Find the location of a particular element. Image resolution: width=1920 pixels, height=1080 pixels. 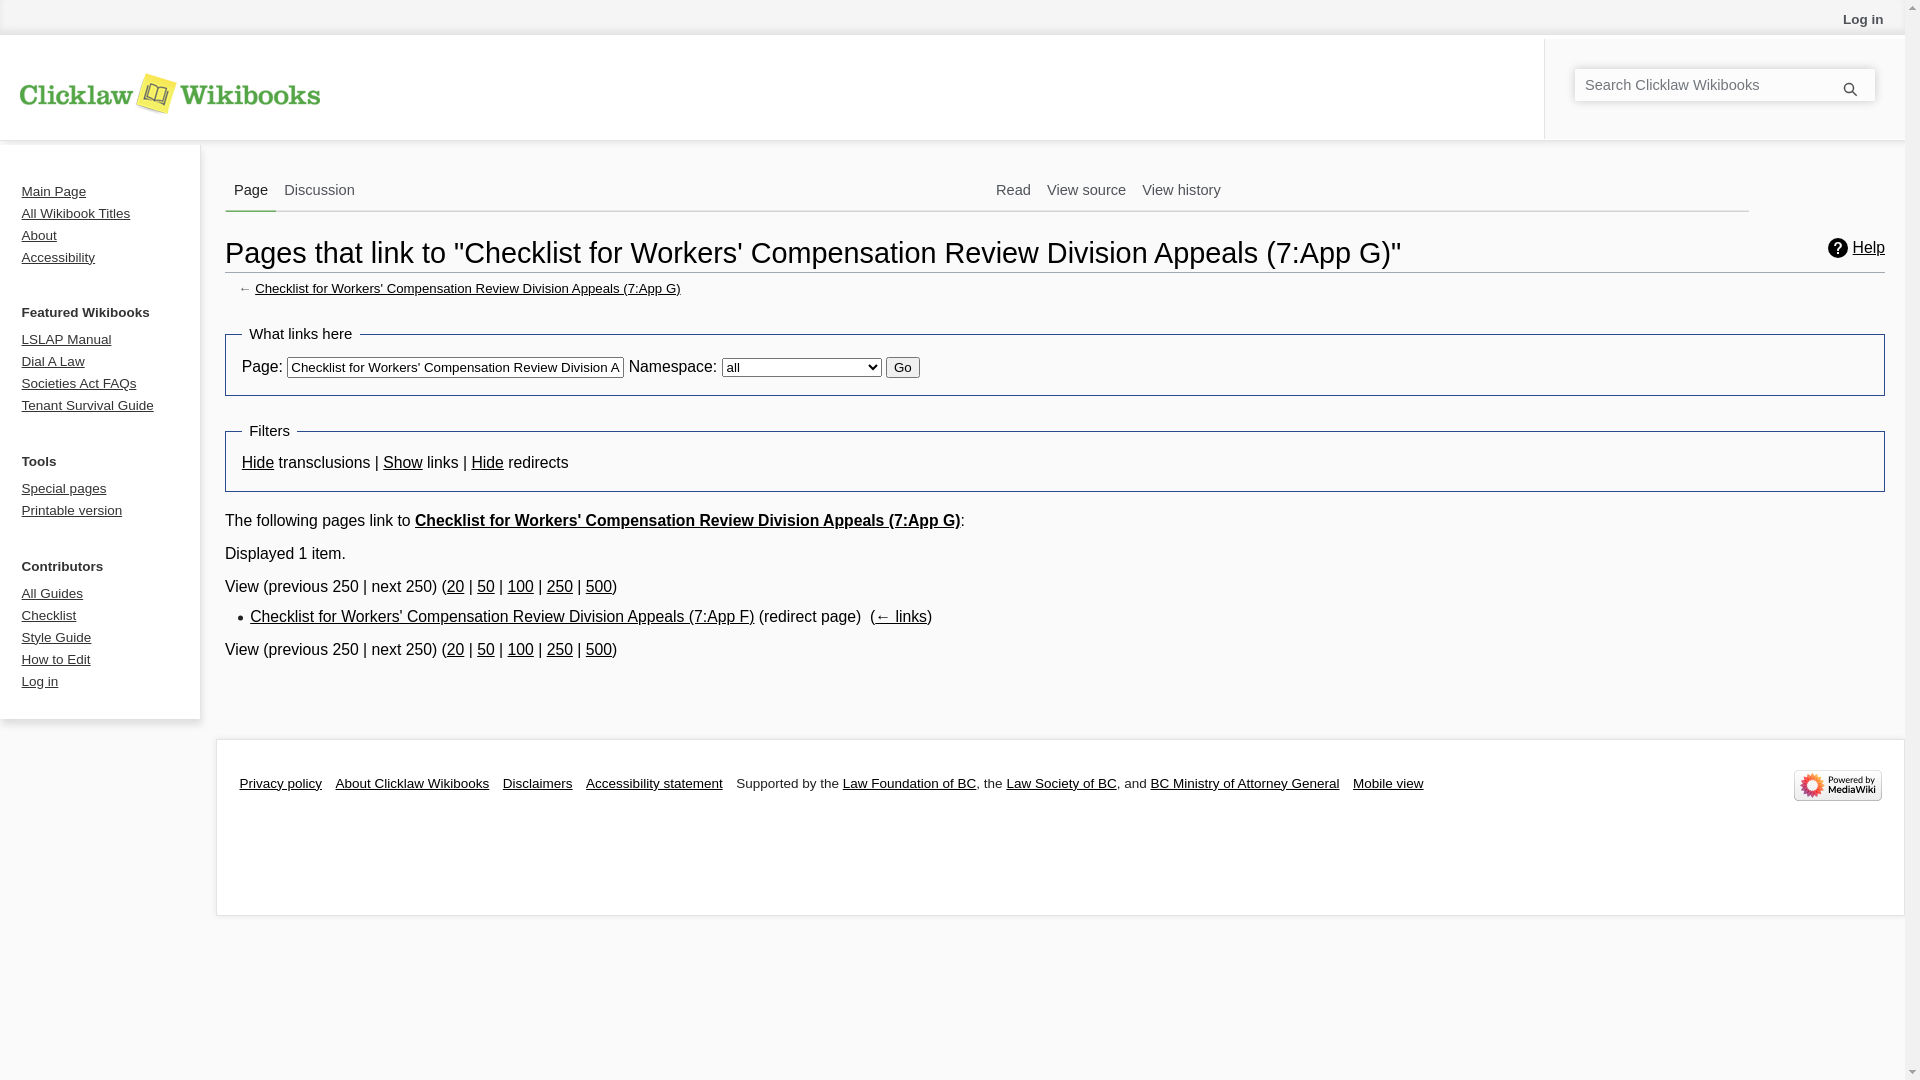

View source is located at coordinates (1086, 187).